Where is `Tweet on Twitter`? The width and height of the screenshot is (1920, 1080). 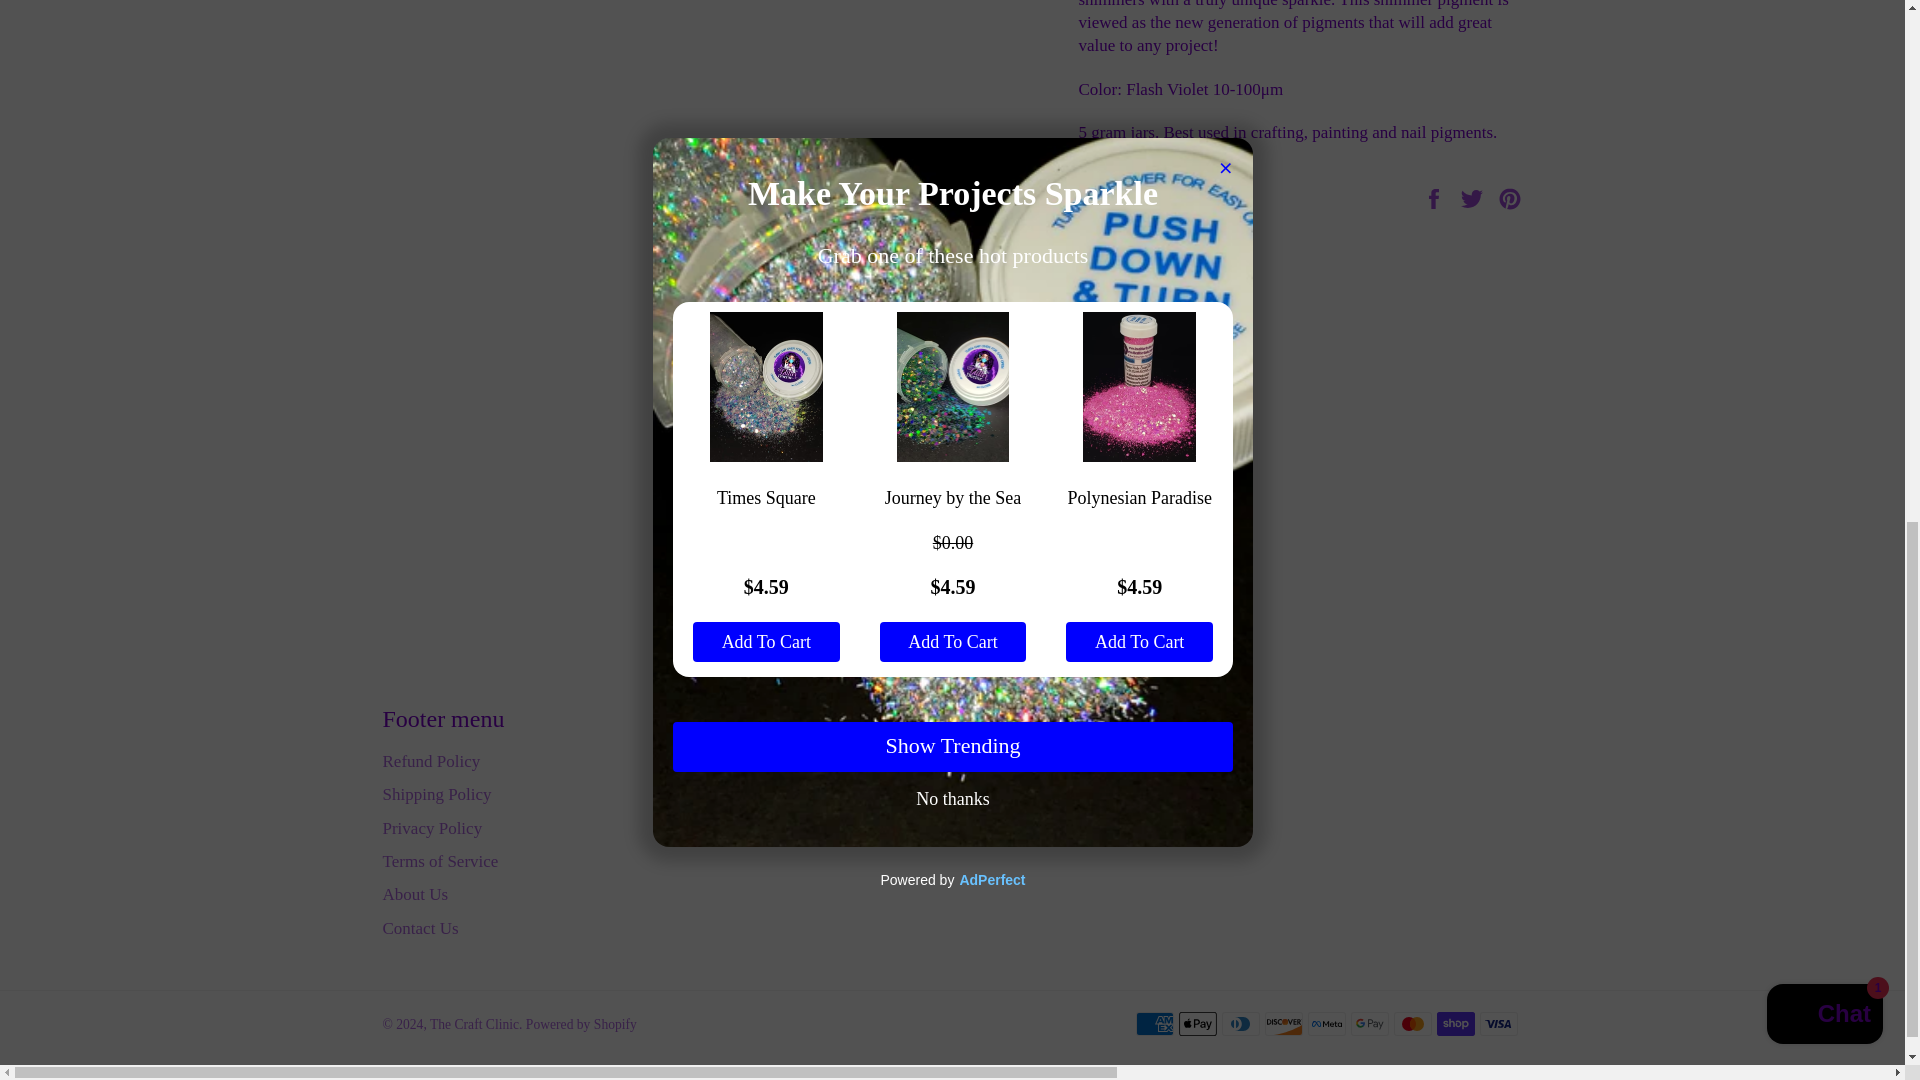
Tweet on Twitter is located at coordinates (1474, 196).